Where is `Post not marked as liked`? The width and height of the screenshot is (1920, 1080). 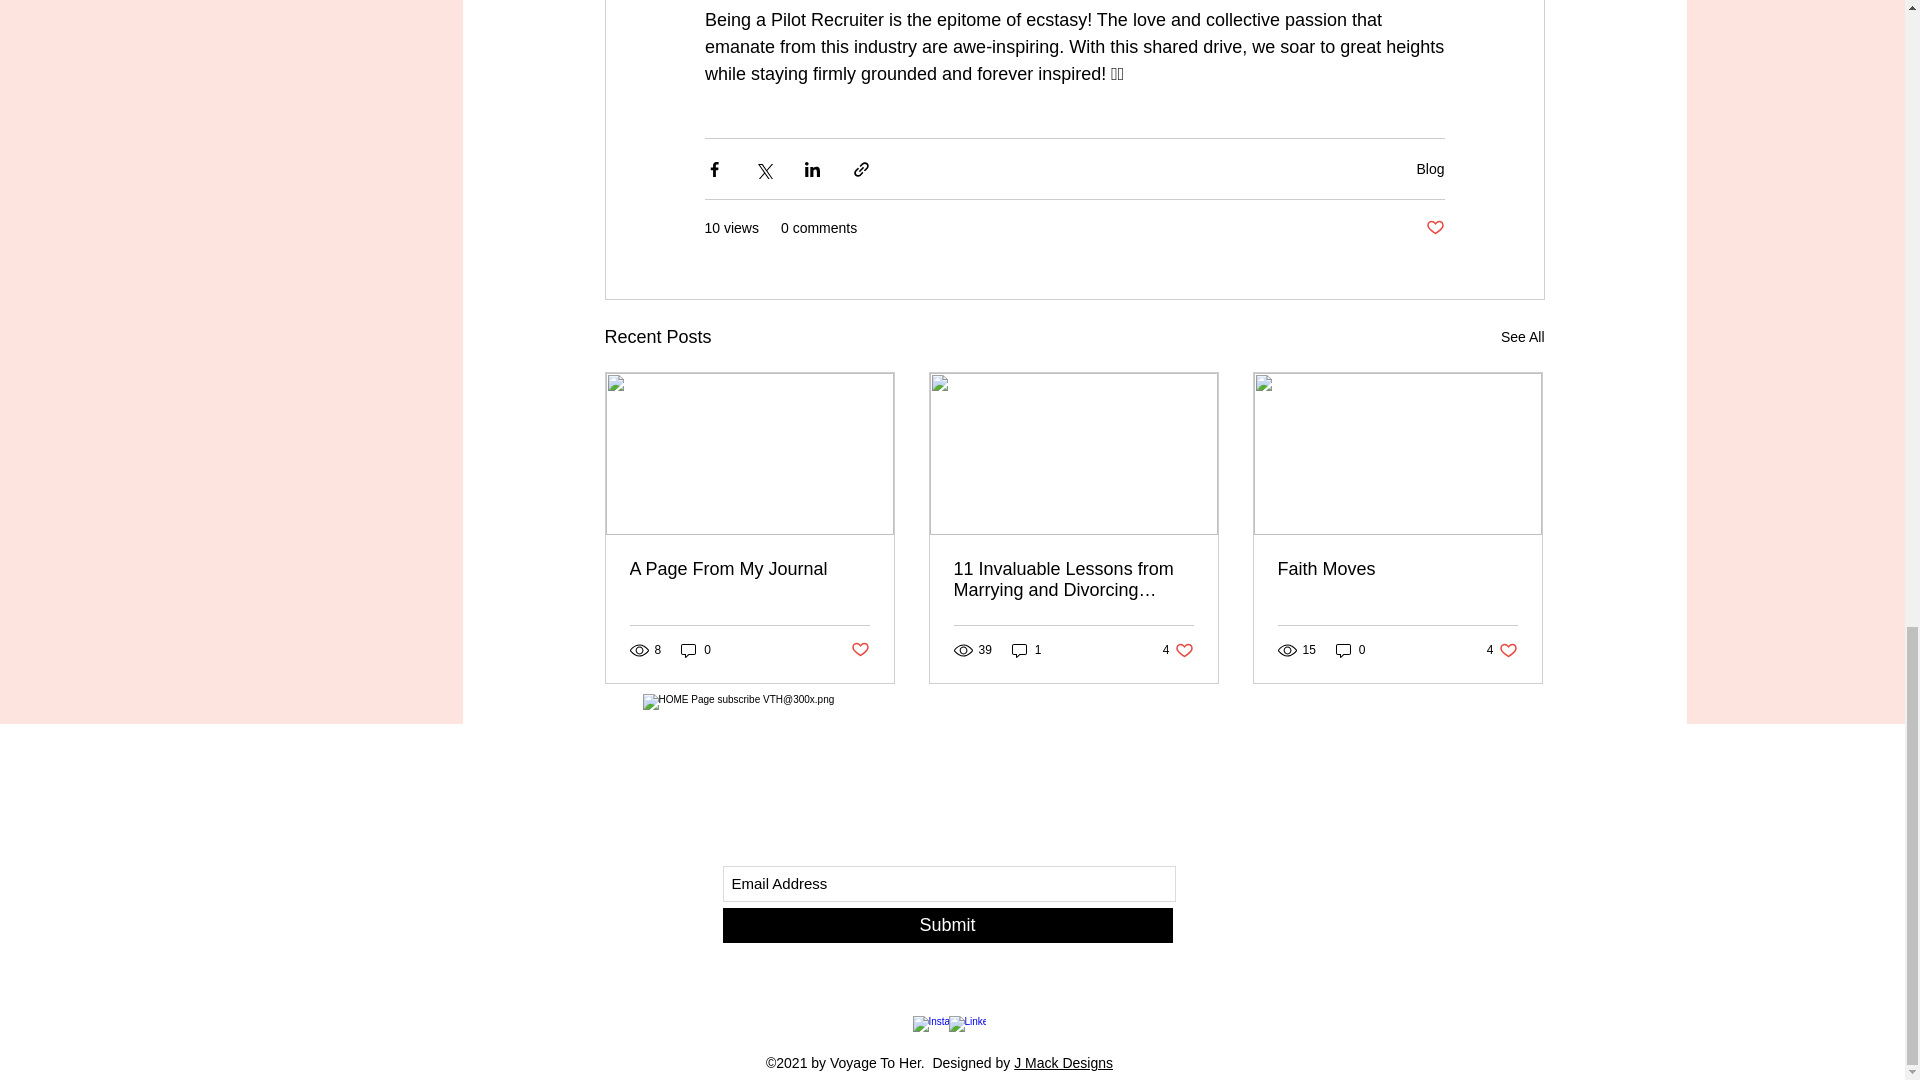 Post not marked as liked is located at coordinates (860, 650).